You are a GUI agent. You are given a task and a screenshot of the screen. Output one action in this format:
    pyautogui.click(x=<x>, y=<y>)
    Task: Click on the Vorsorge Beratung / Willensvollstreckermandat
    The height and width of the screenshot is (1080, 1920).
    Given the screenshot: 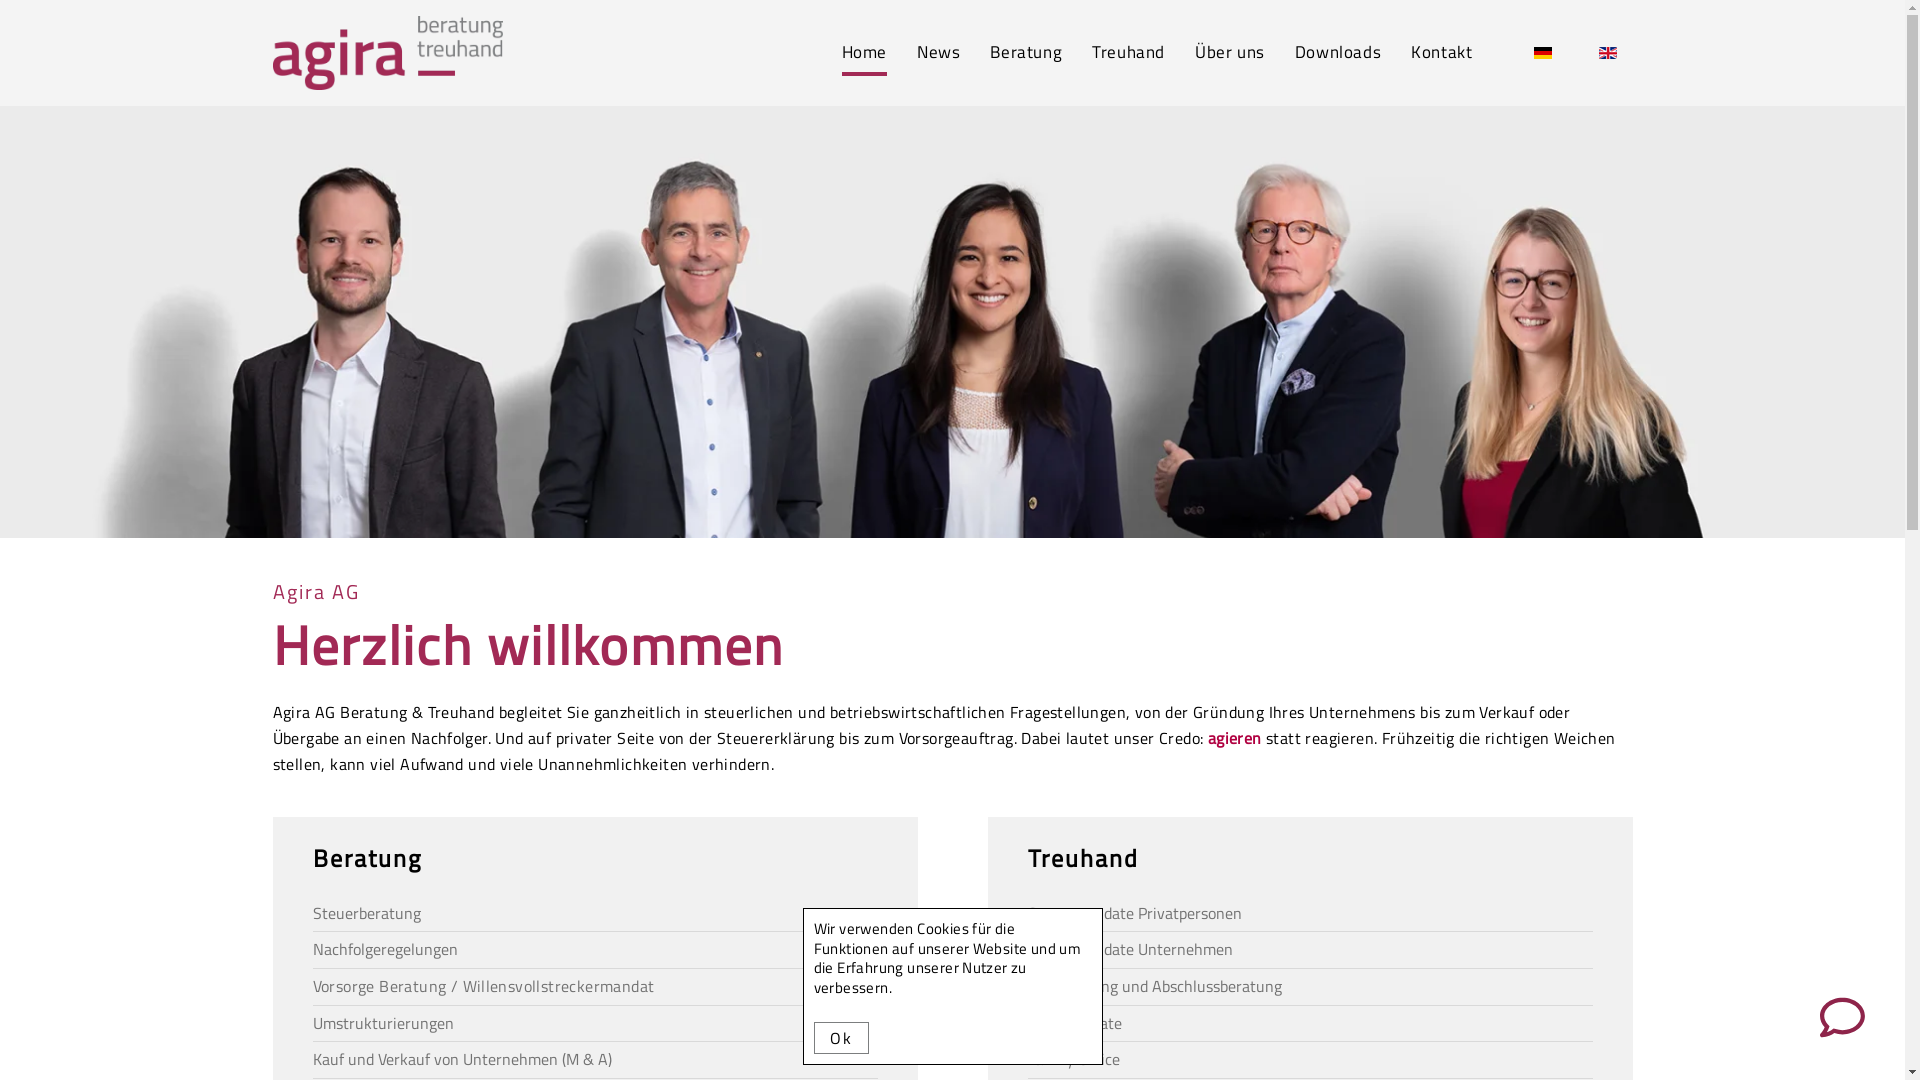 What is the action you would take?
    pyautogui.click(x=594, y=987)
    